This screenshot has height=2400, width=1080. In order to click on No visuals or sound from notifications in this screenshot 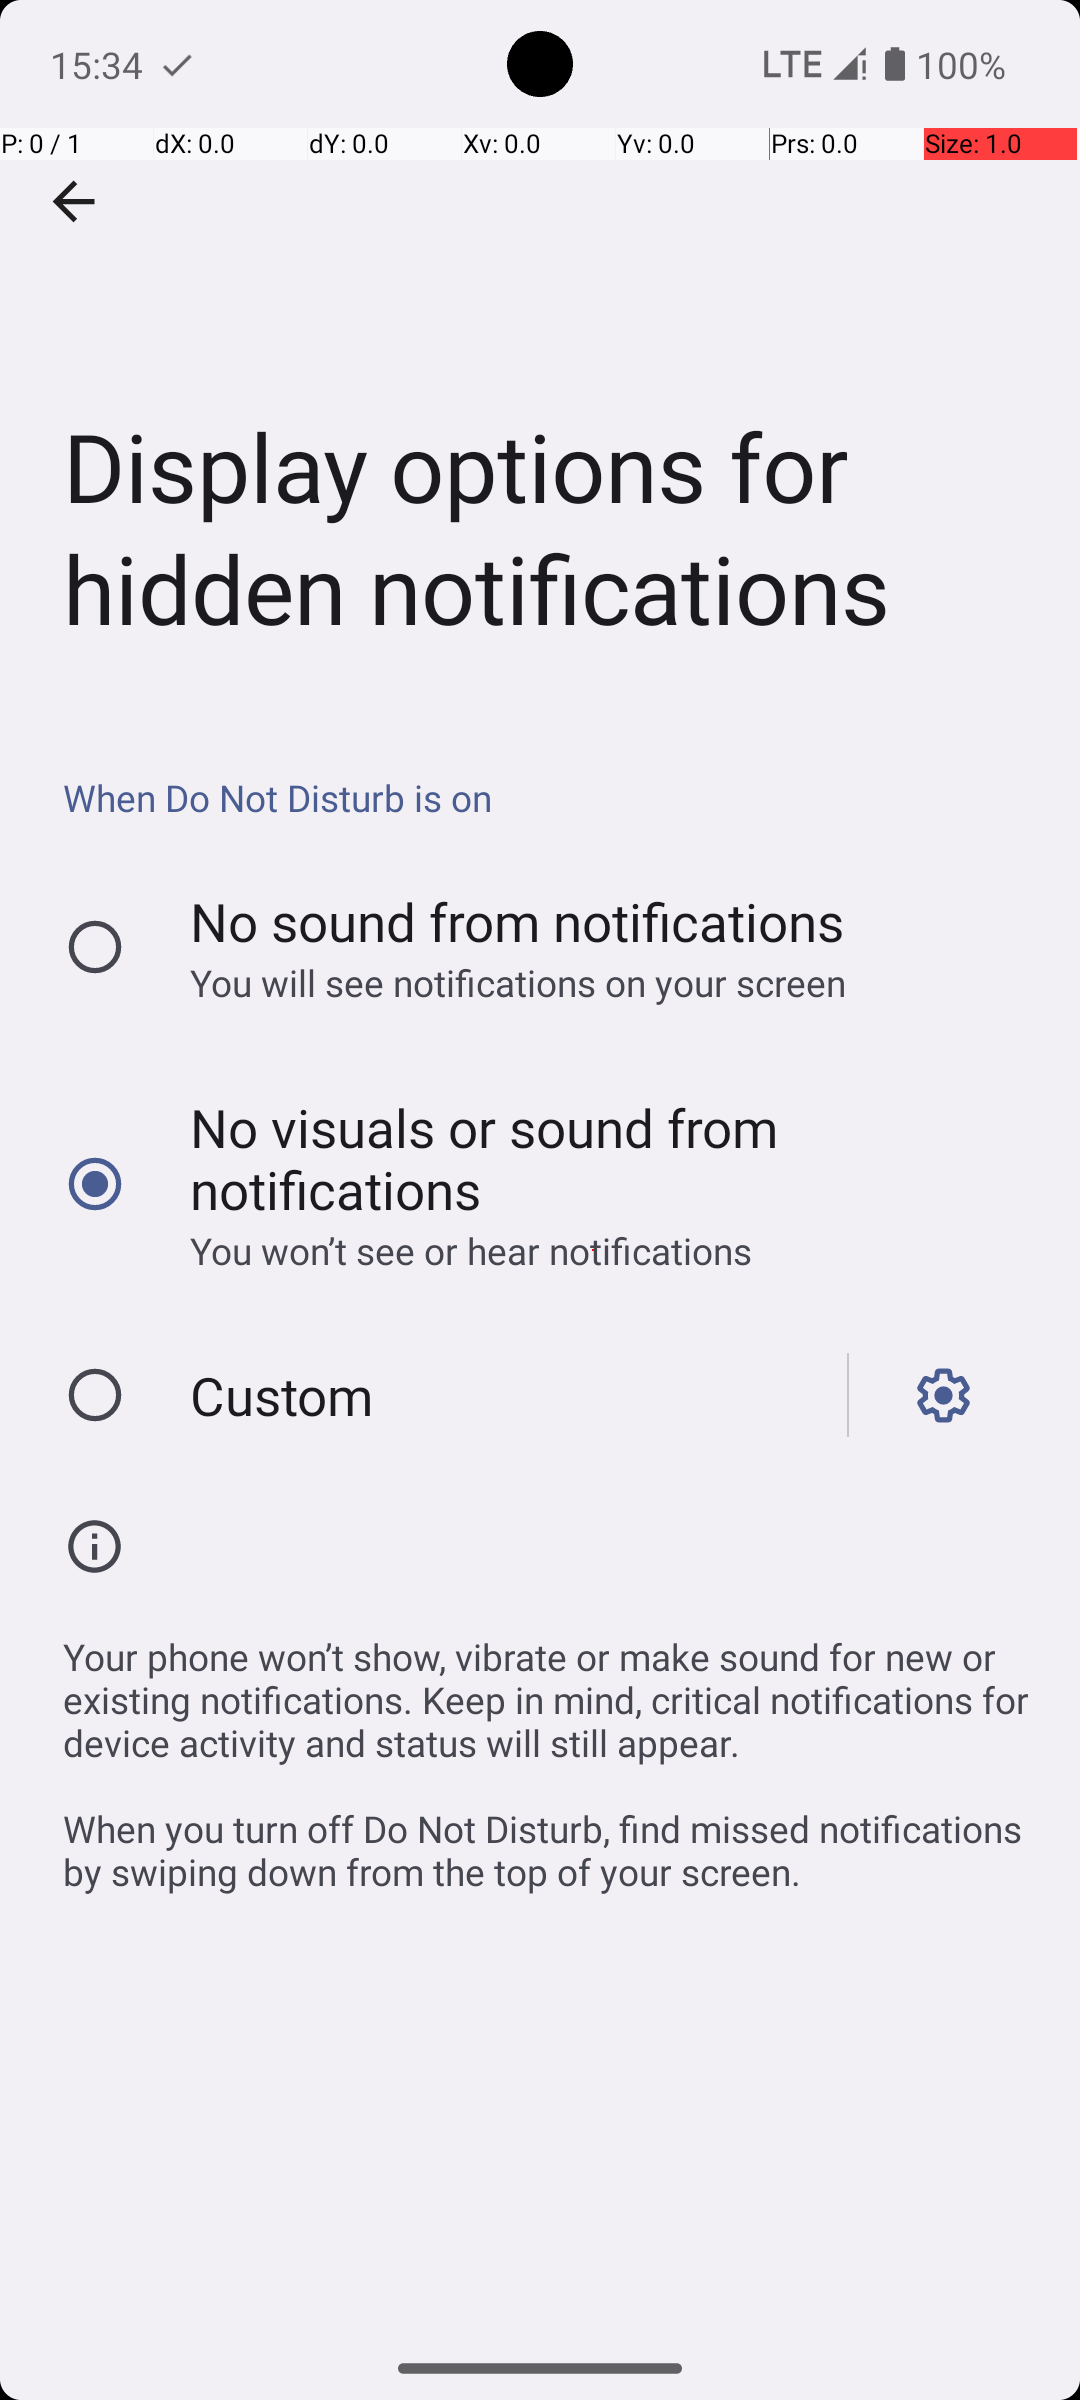, I will do `click(593, 1158)`.